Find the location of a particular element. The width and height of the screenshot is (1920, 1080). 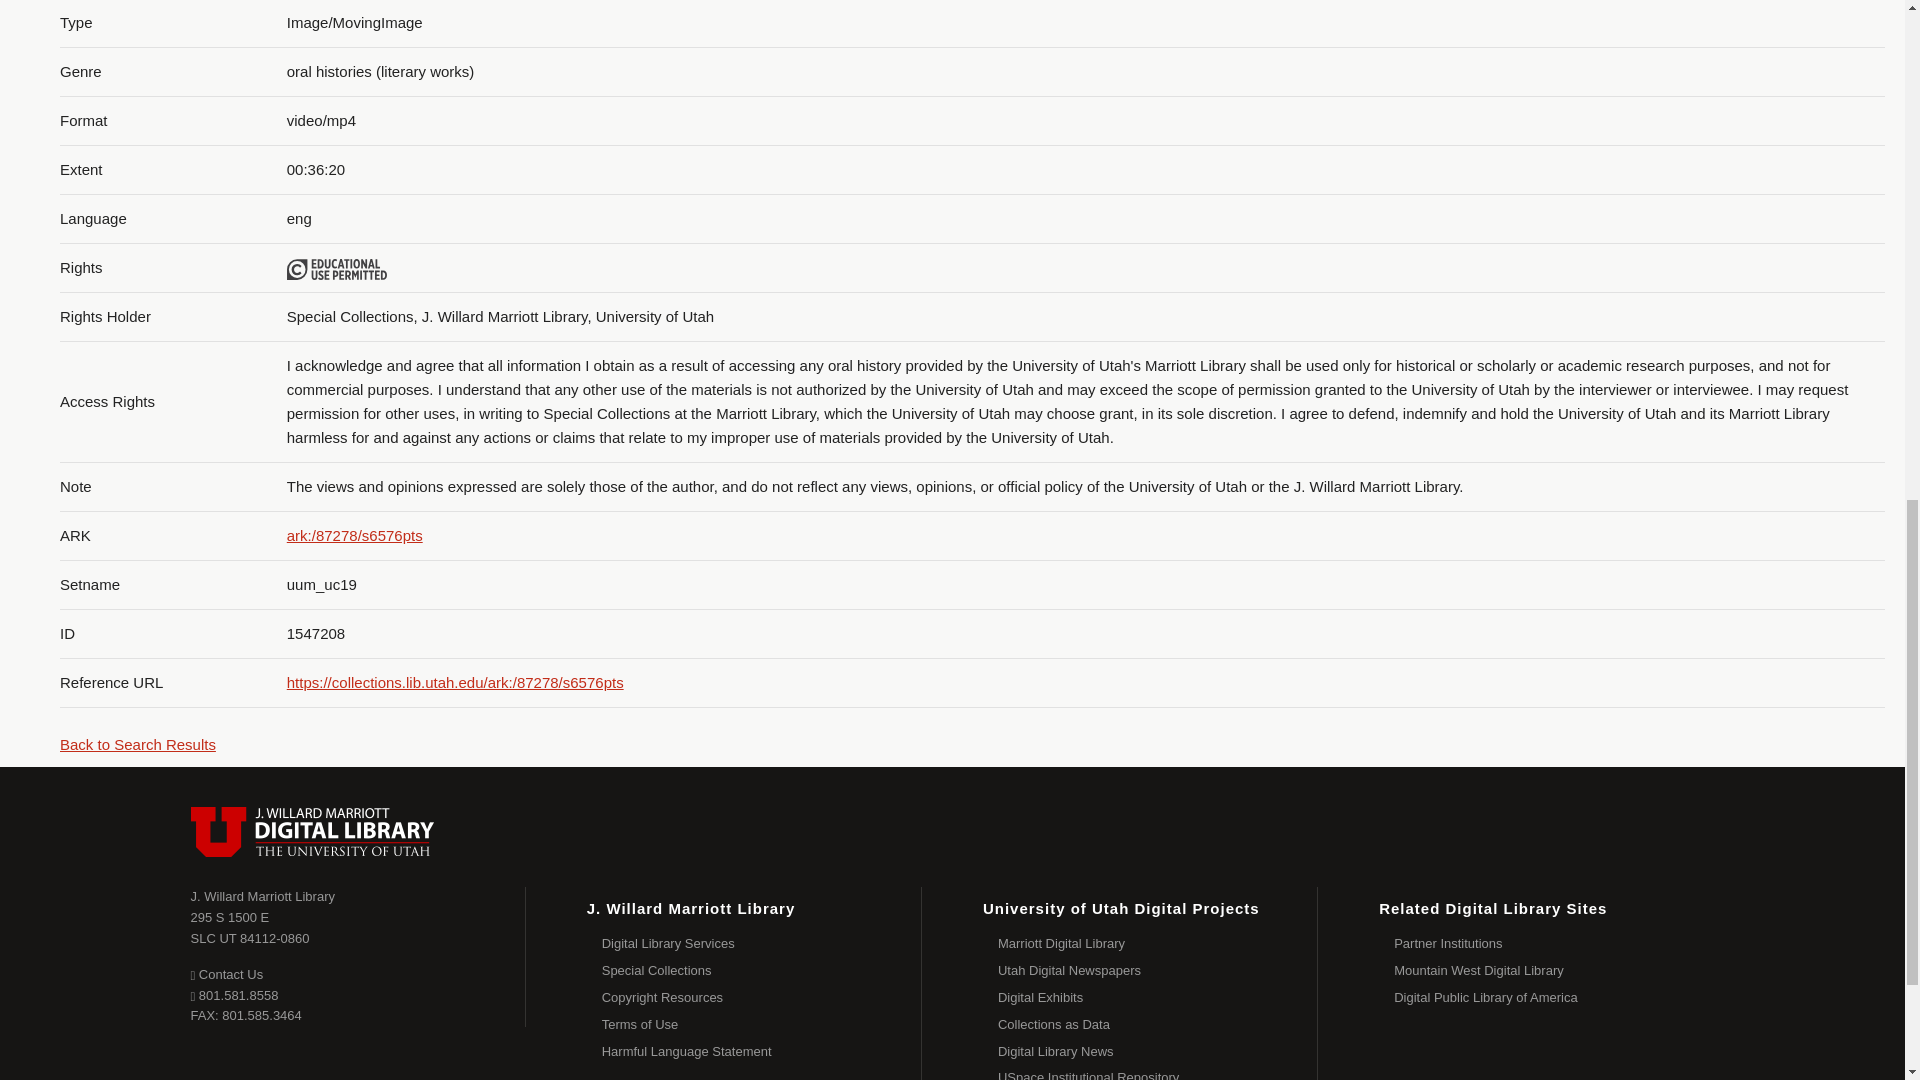

Utah Digital Newspapers is located at coordinates (1158, 1024).